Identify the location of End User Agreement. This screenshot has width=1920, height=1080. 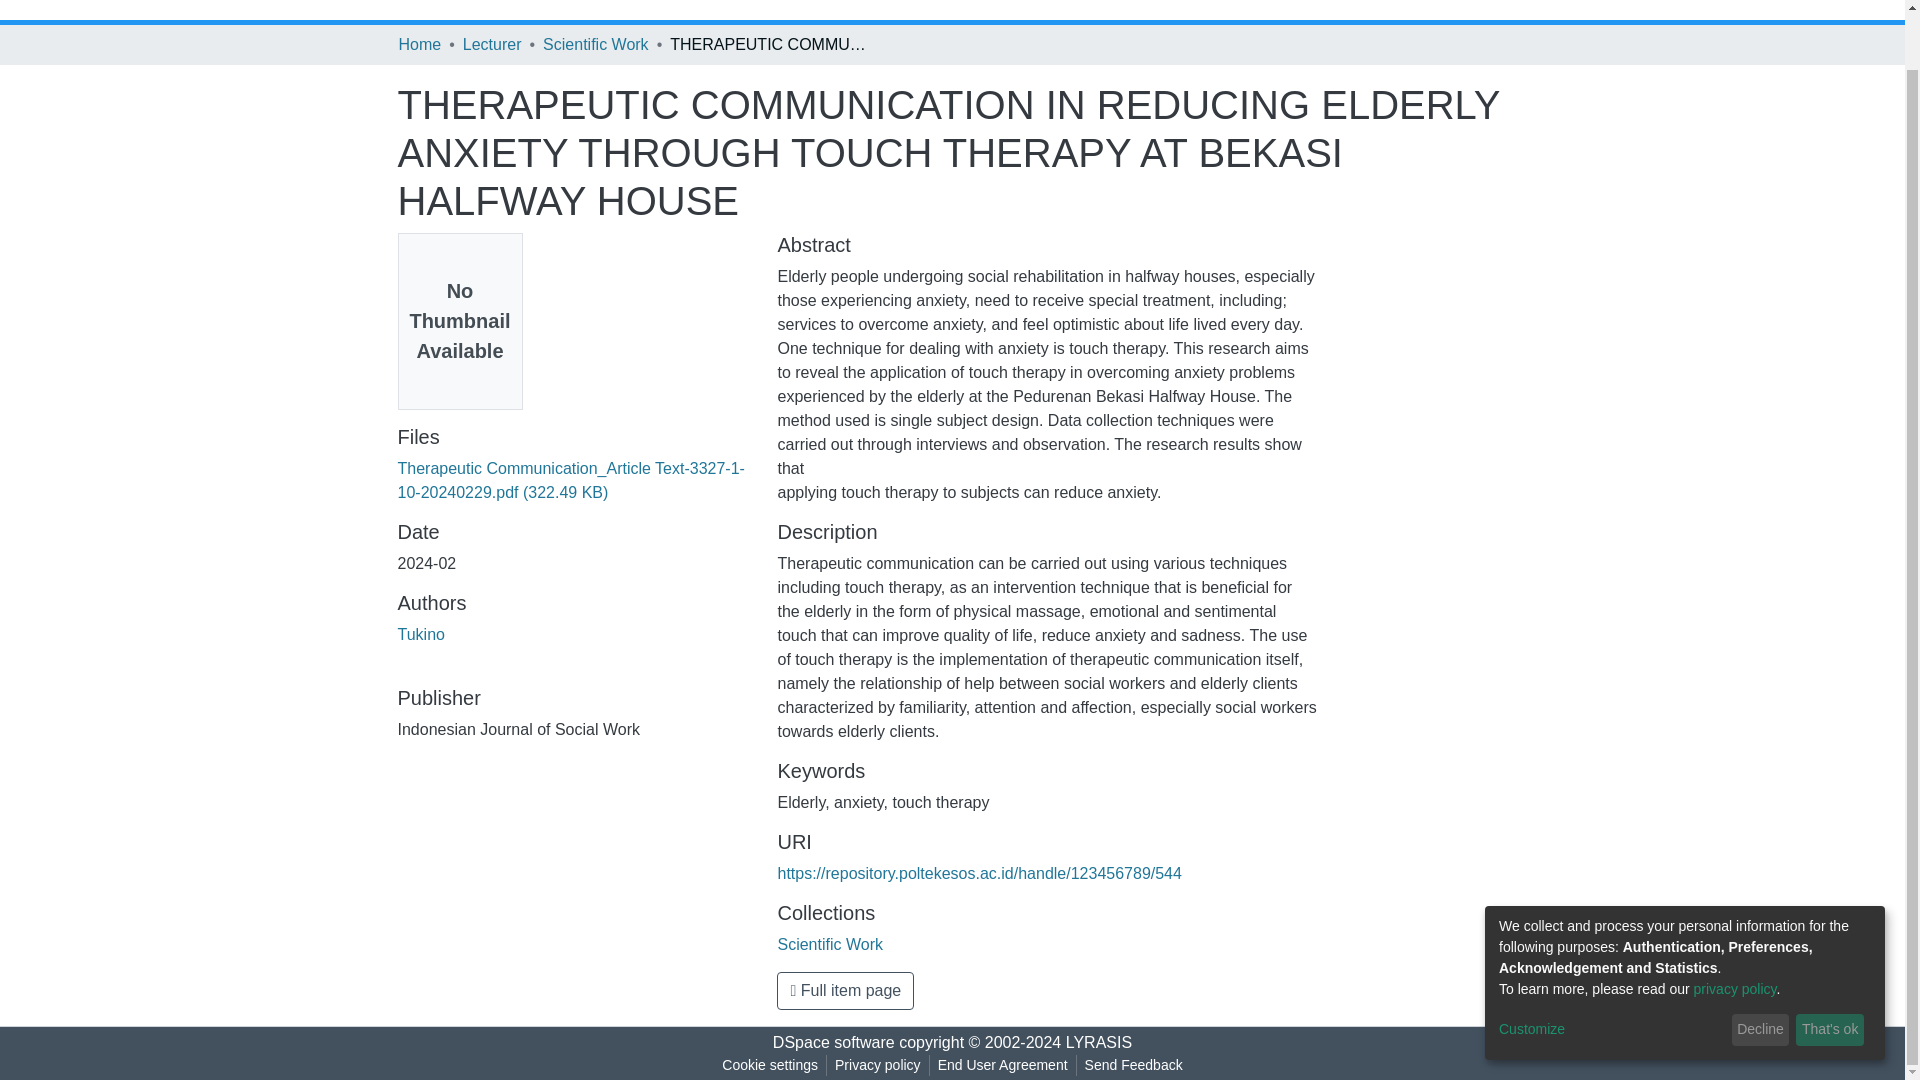
(1002, 1065).